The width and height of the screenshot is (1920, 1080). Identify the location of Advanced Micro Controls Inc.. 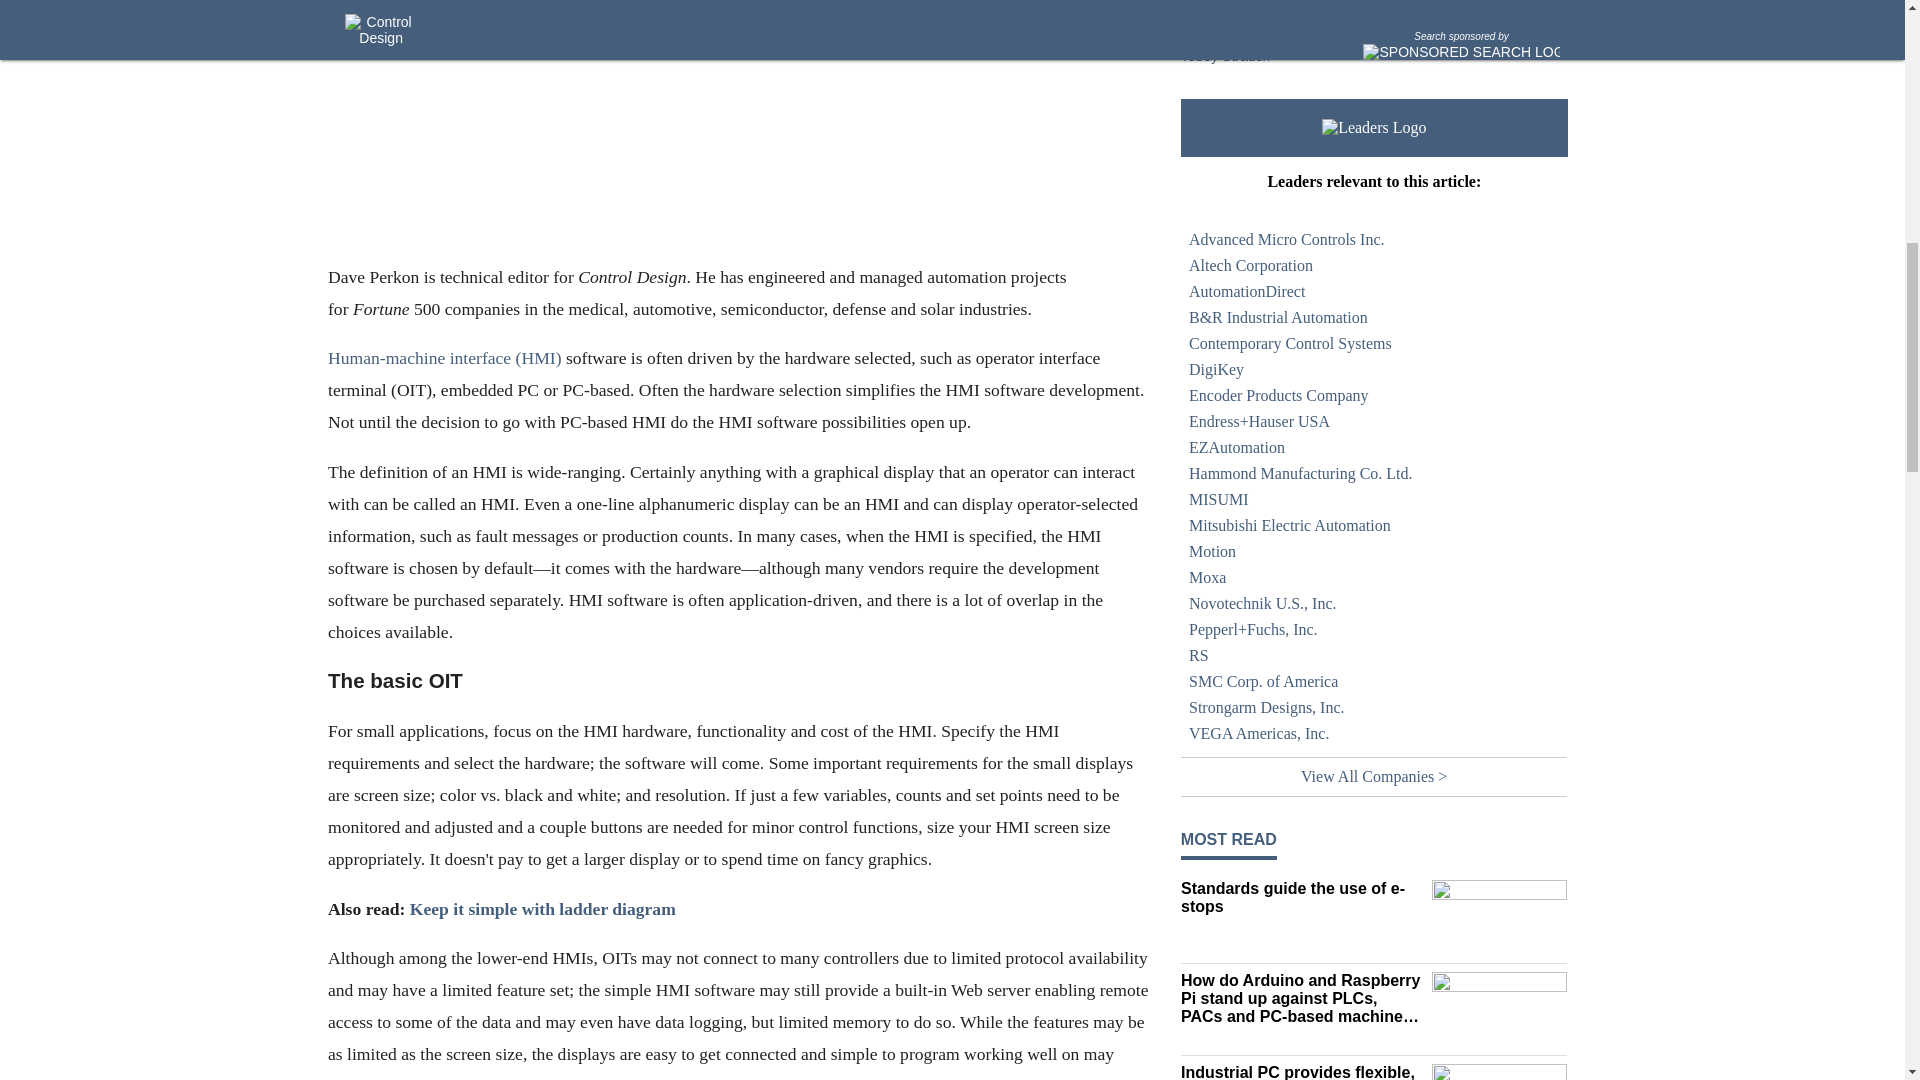
(1374, 239).